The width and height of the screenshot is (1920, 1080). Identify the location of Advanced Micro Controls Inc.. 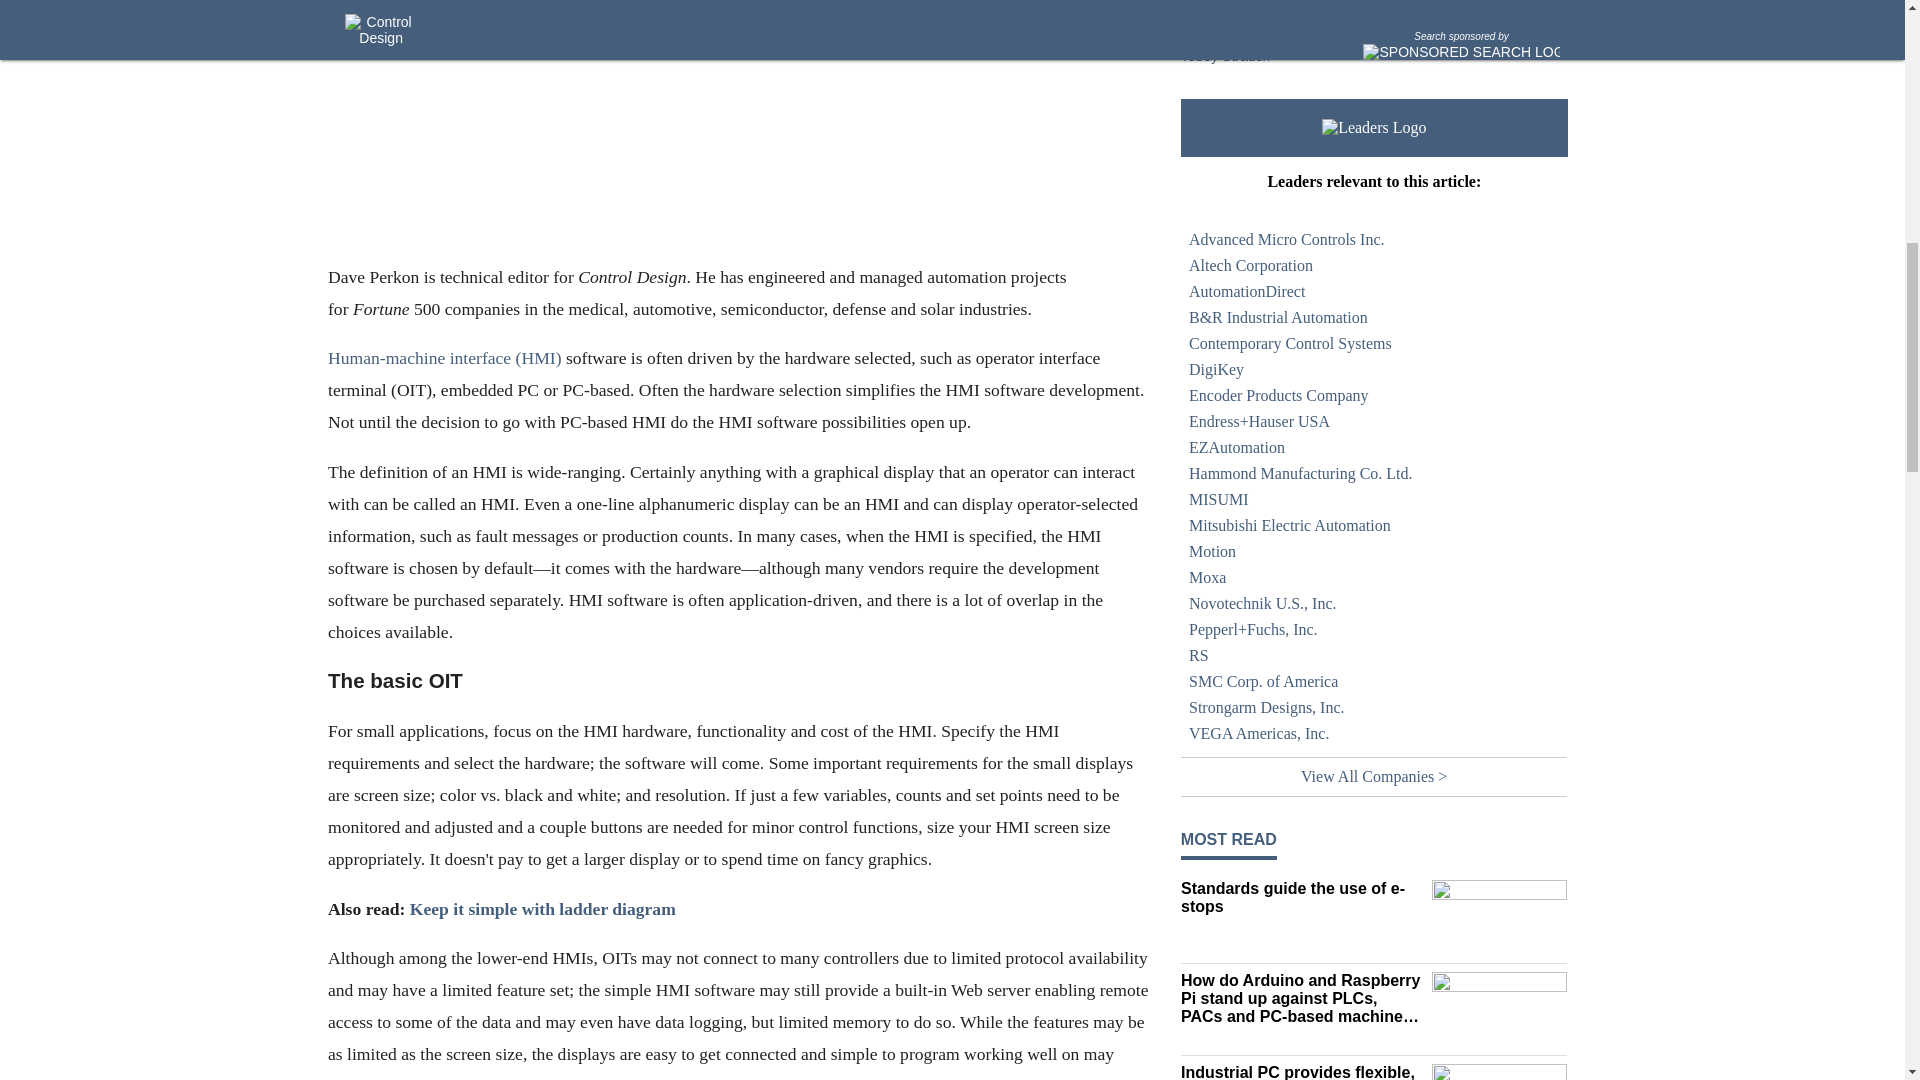
(1374, 239).